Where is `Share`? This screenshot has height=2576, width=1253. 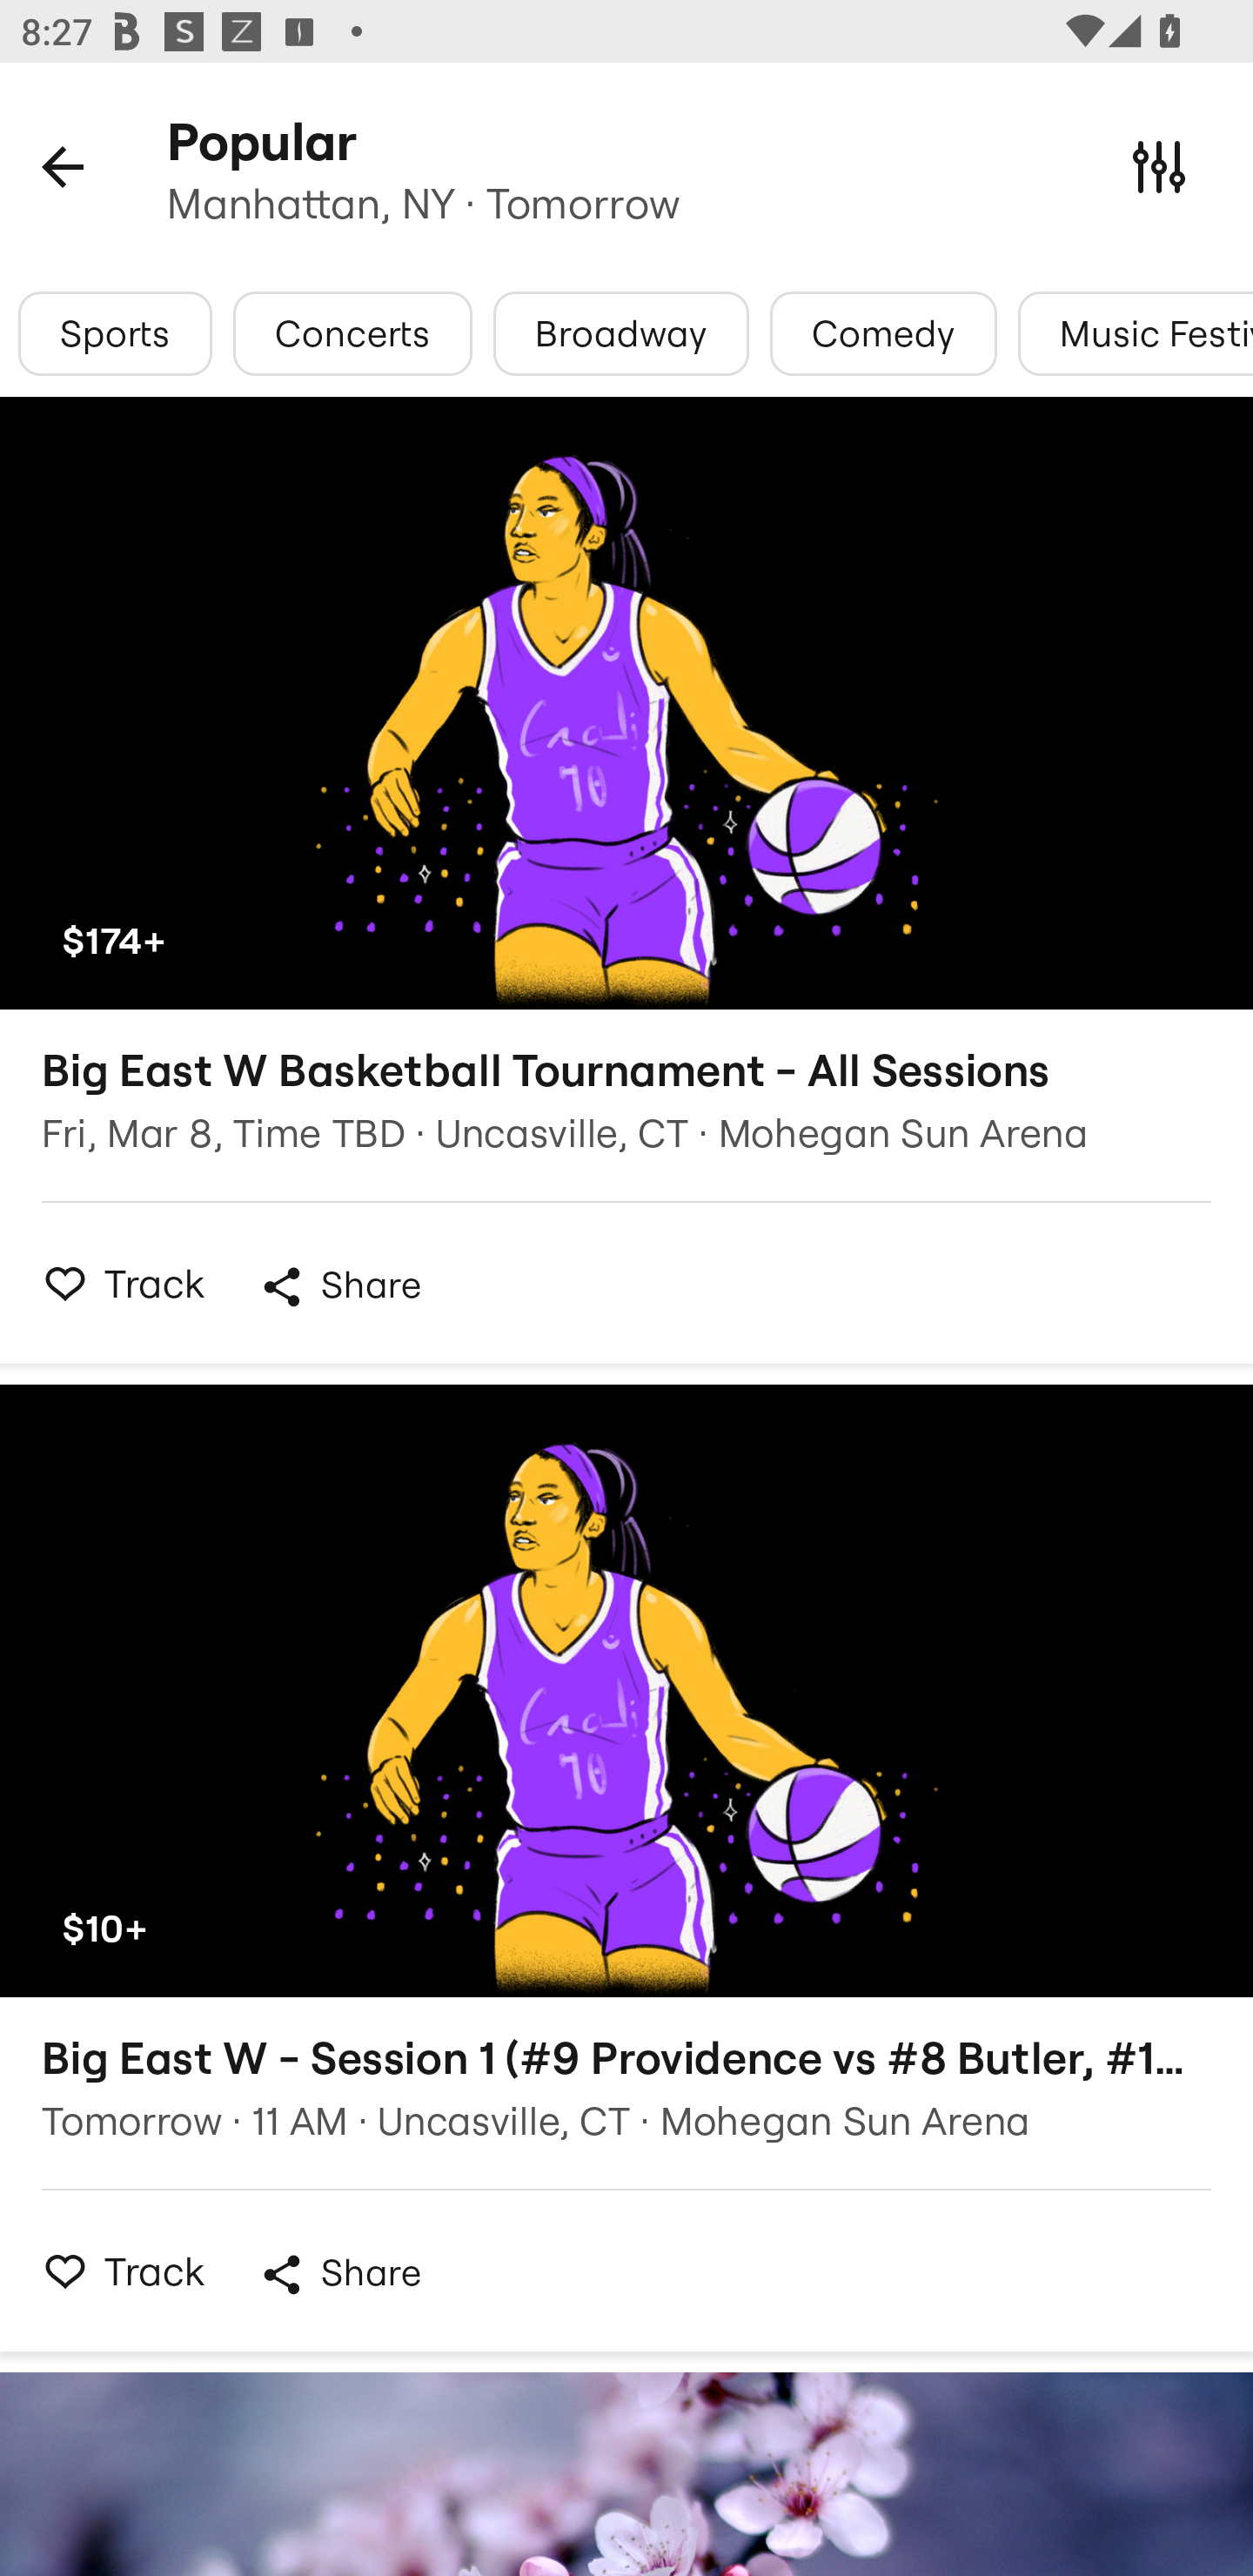
Share is located at coordinates (339, 2274).